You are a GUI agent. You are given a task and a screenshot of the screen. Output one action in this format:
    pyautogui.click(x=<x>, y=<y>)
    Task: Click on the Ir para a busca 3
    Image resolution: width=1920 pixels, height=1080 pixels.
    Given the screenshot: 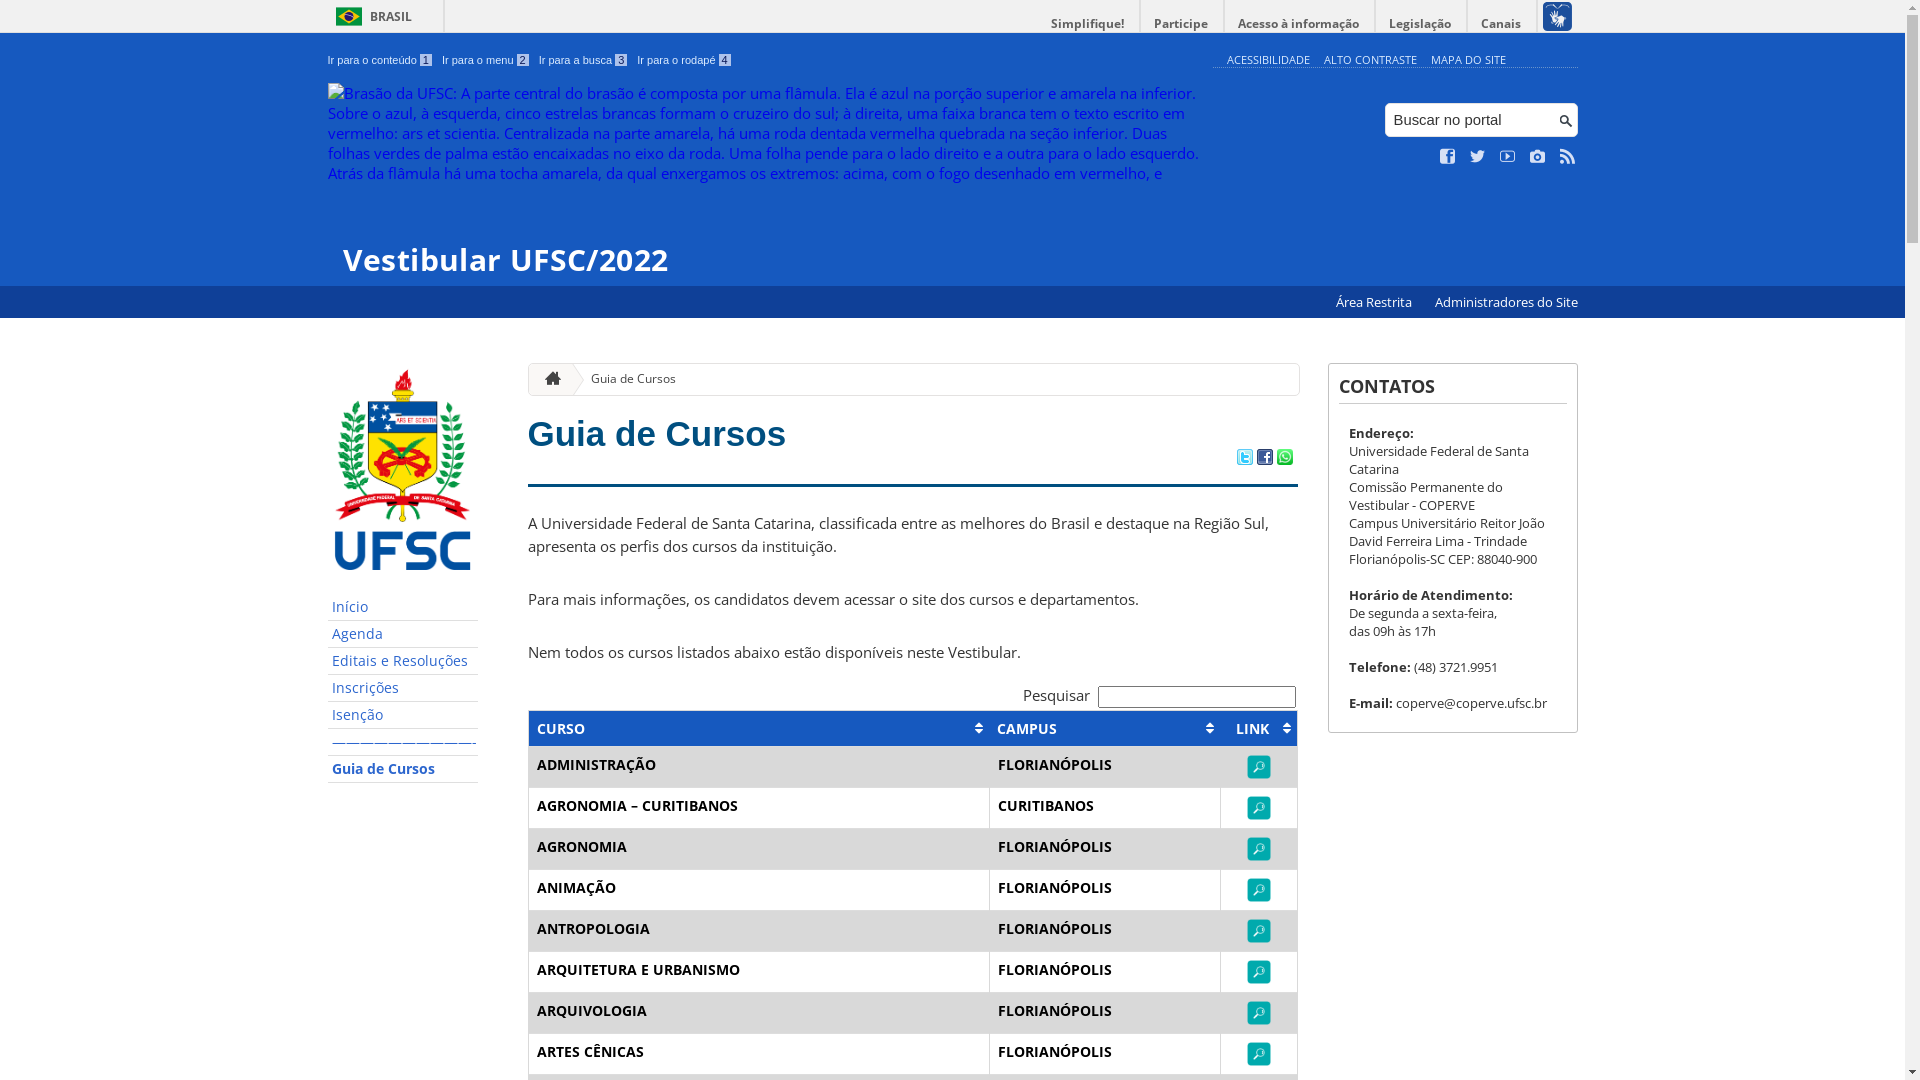 What is the action you would take?
    pyautogui.click(x=584, y=60)
    